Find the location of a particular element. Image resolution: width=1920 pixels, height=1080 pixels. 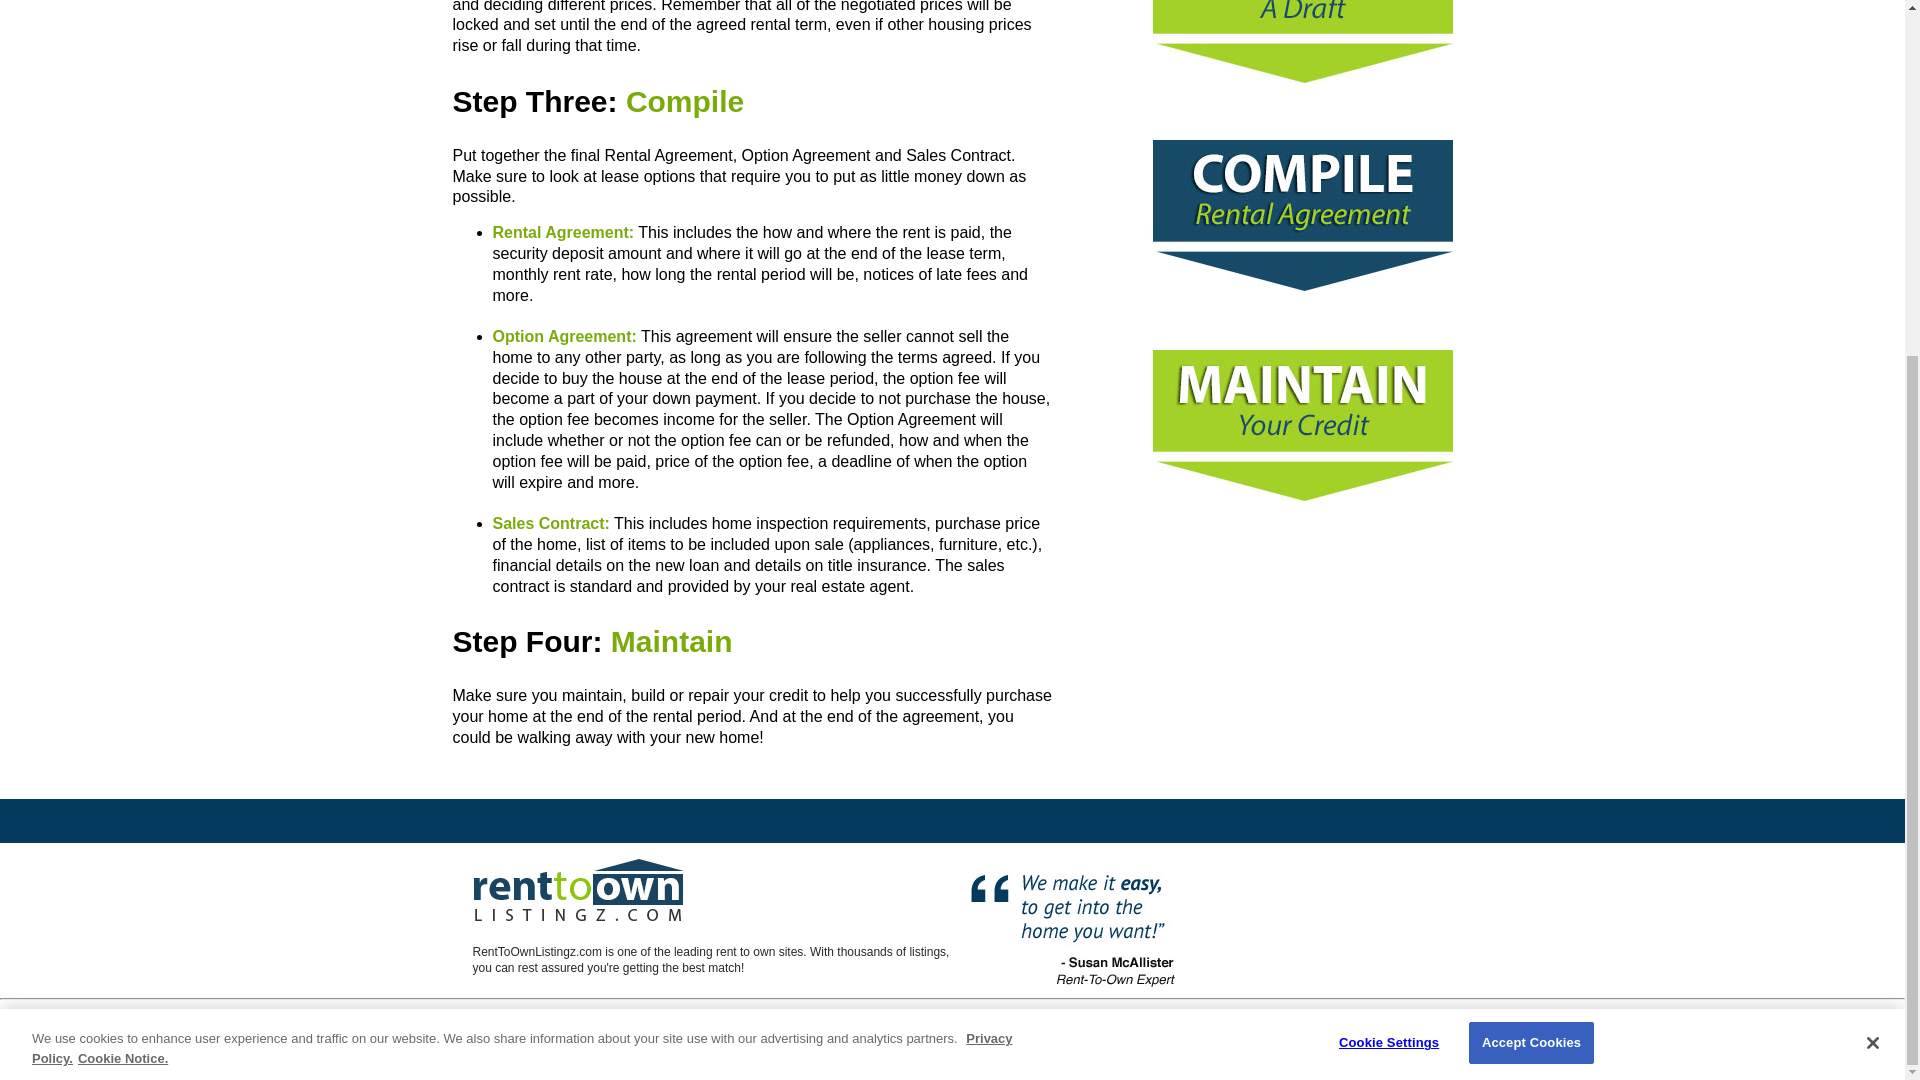

Cookie Policy is located at coordinates (1140, 1041).